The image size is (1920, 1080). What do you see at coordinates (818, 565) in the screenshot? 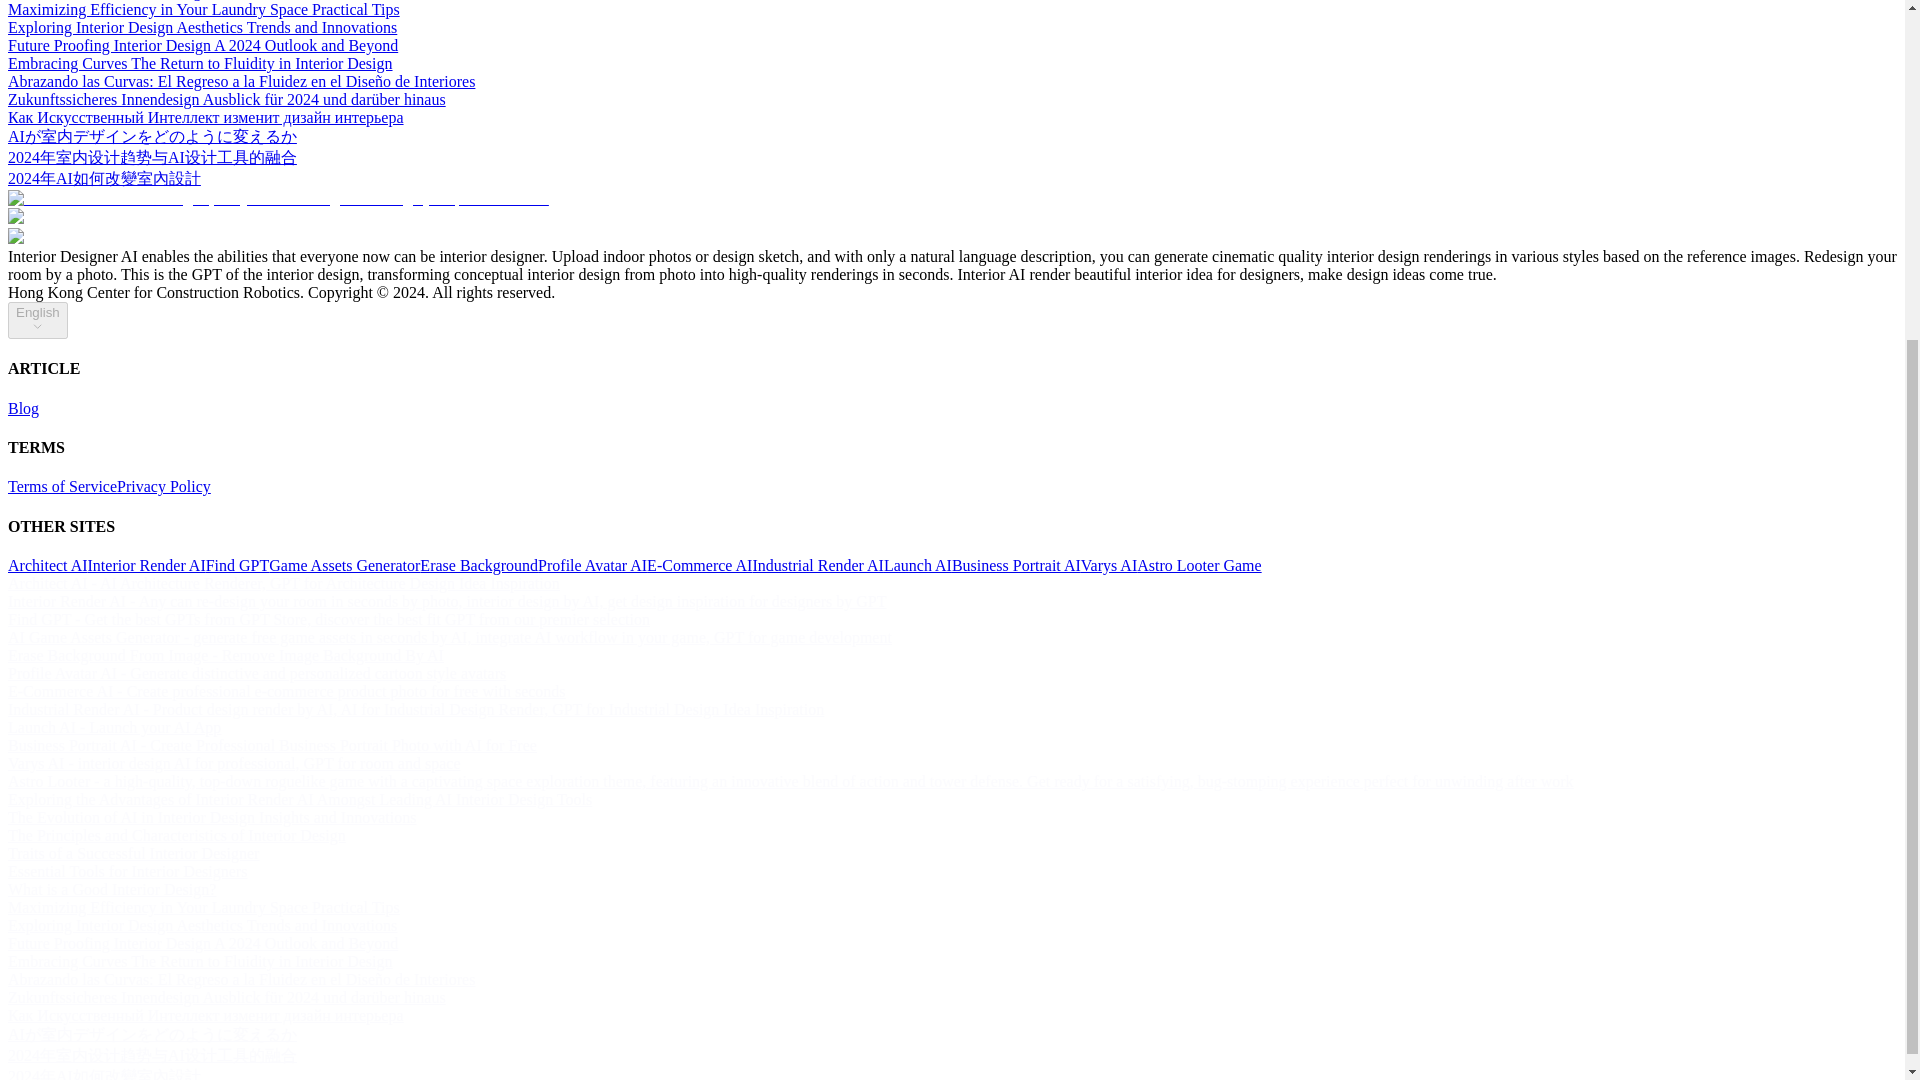
I see `Industrial Render AI` at bounding box center [818, 565].